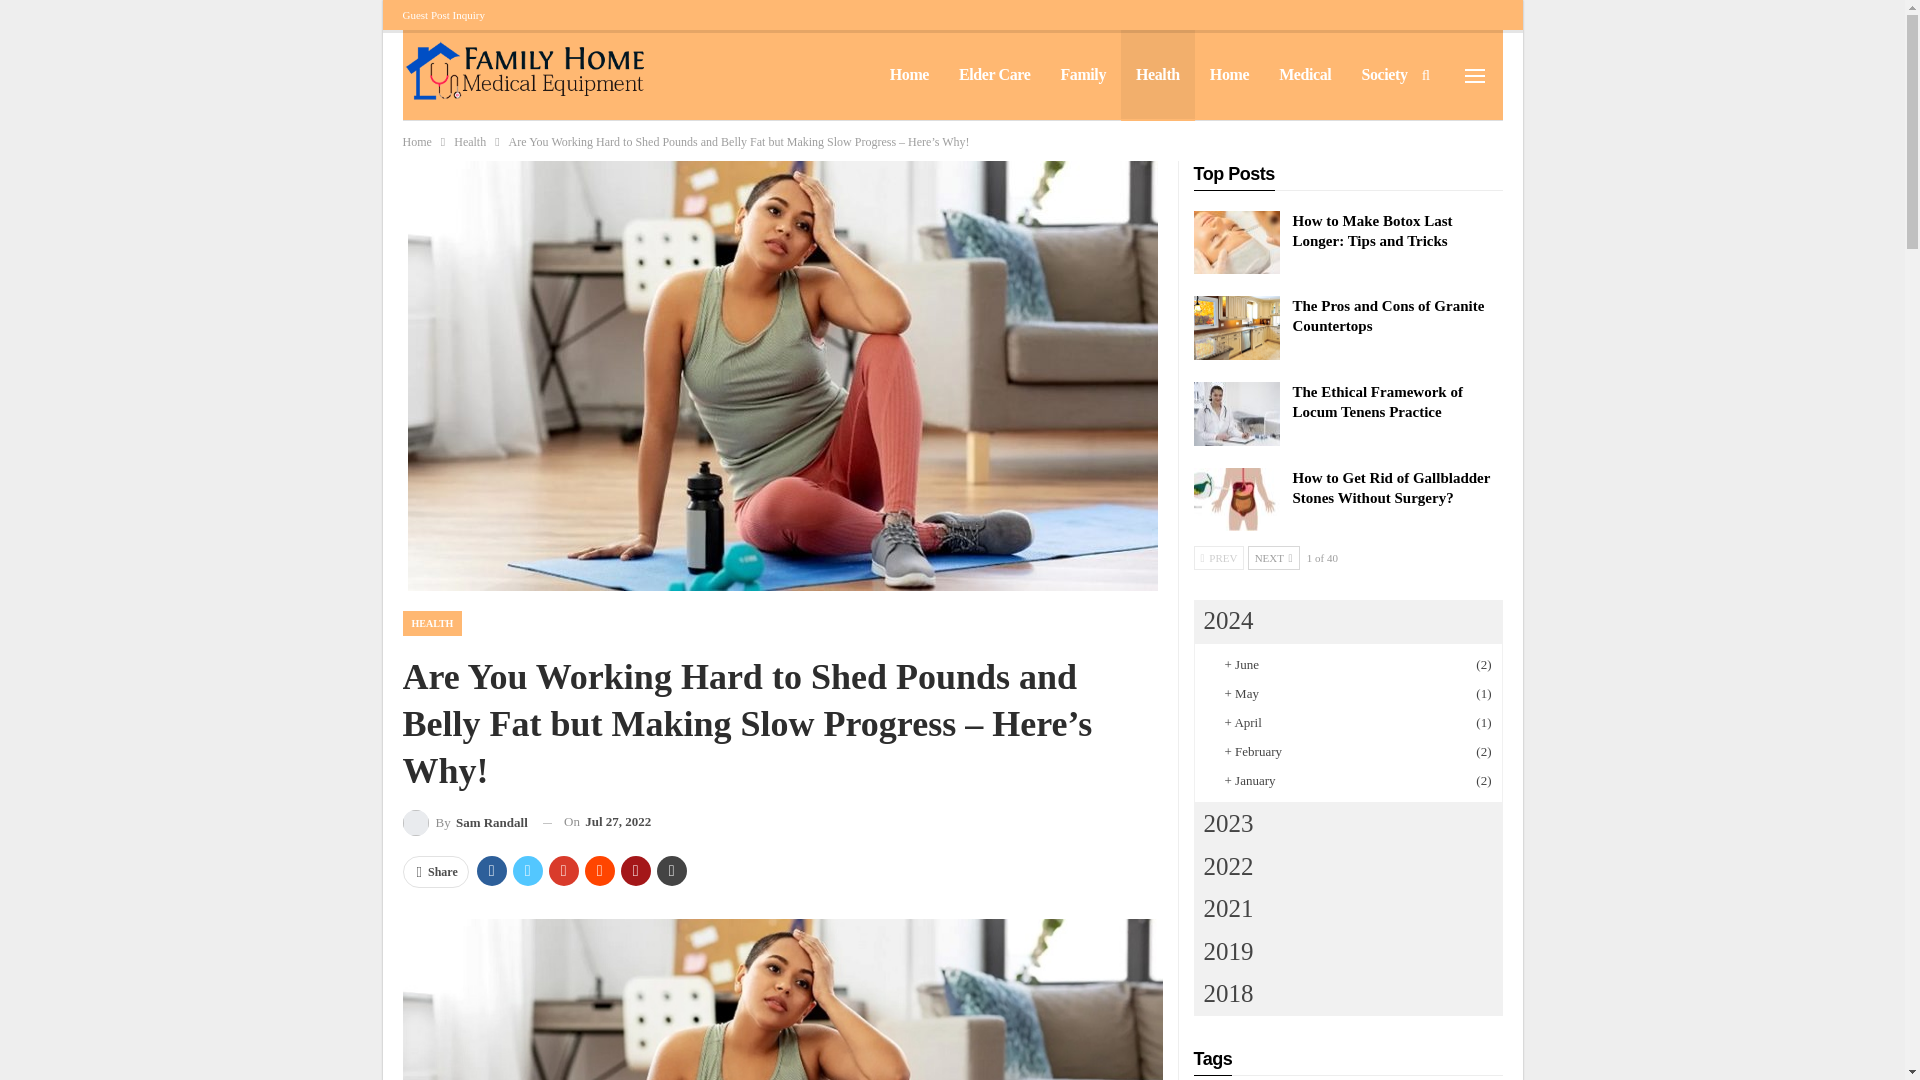 The width and height of the screenshot is (1920, 1080). Describe the element at coordinates (464, 822) in the screenshot. I see `By Sam Randall` at that location.